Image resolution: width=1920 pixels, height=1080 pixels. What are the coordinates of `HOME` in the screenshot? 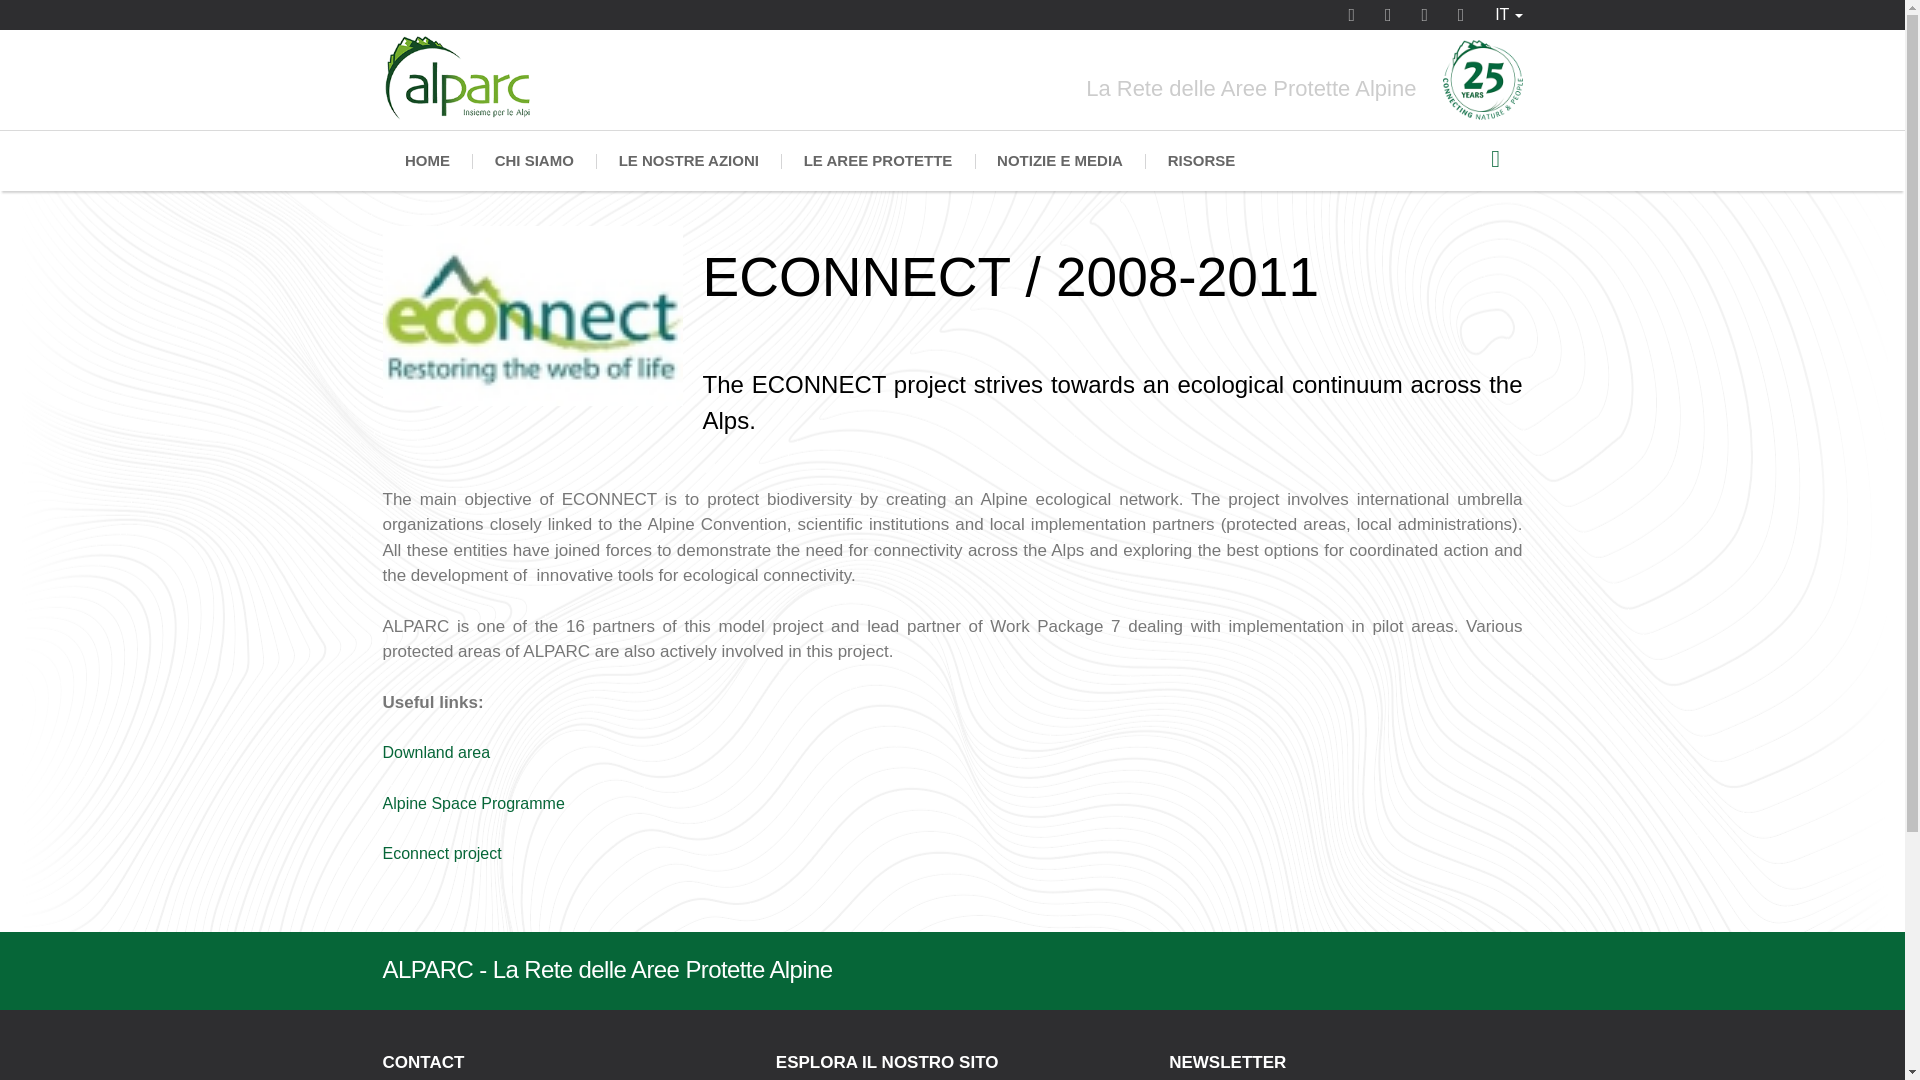 It's located at (427, 160).